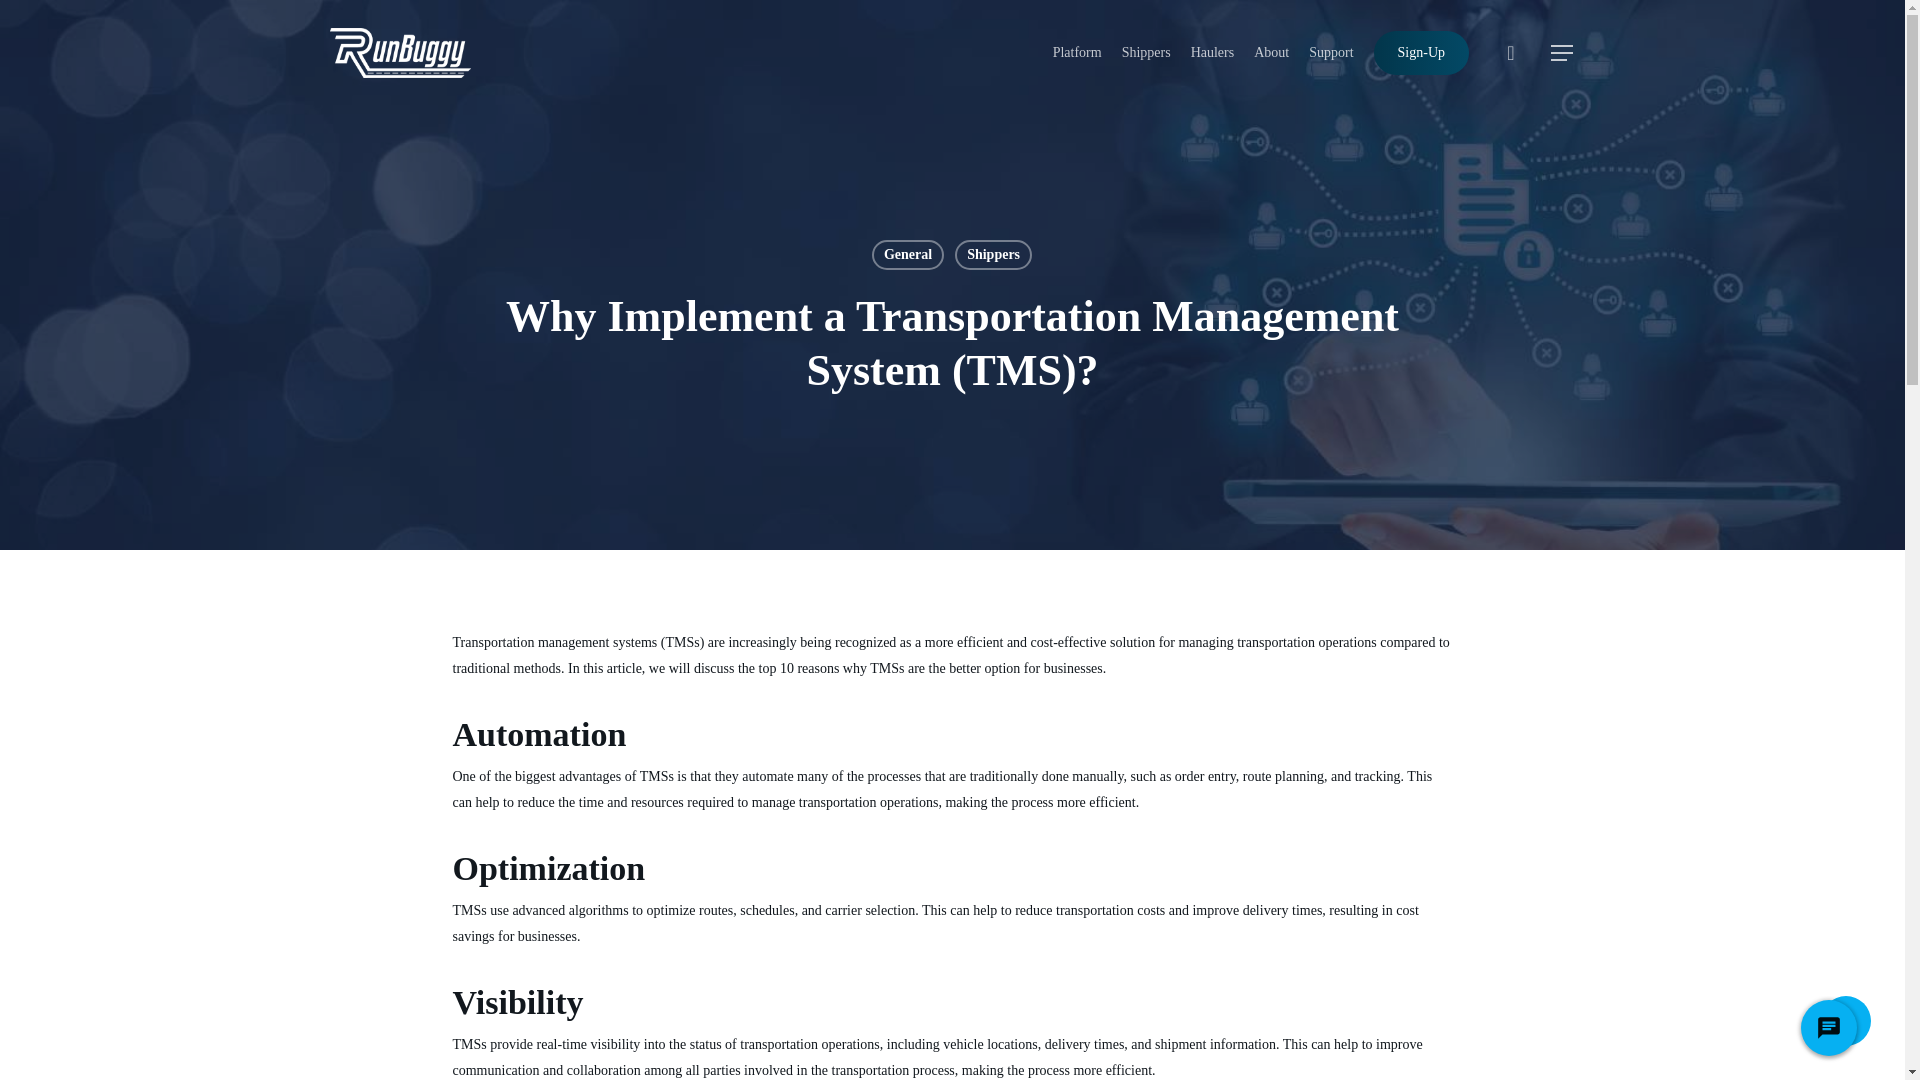 This screenshot has height=1080, width=1920. Describe the element at coordinates (1562, 52) in the screenshot. I see `Menu` at that location.